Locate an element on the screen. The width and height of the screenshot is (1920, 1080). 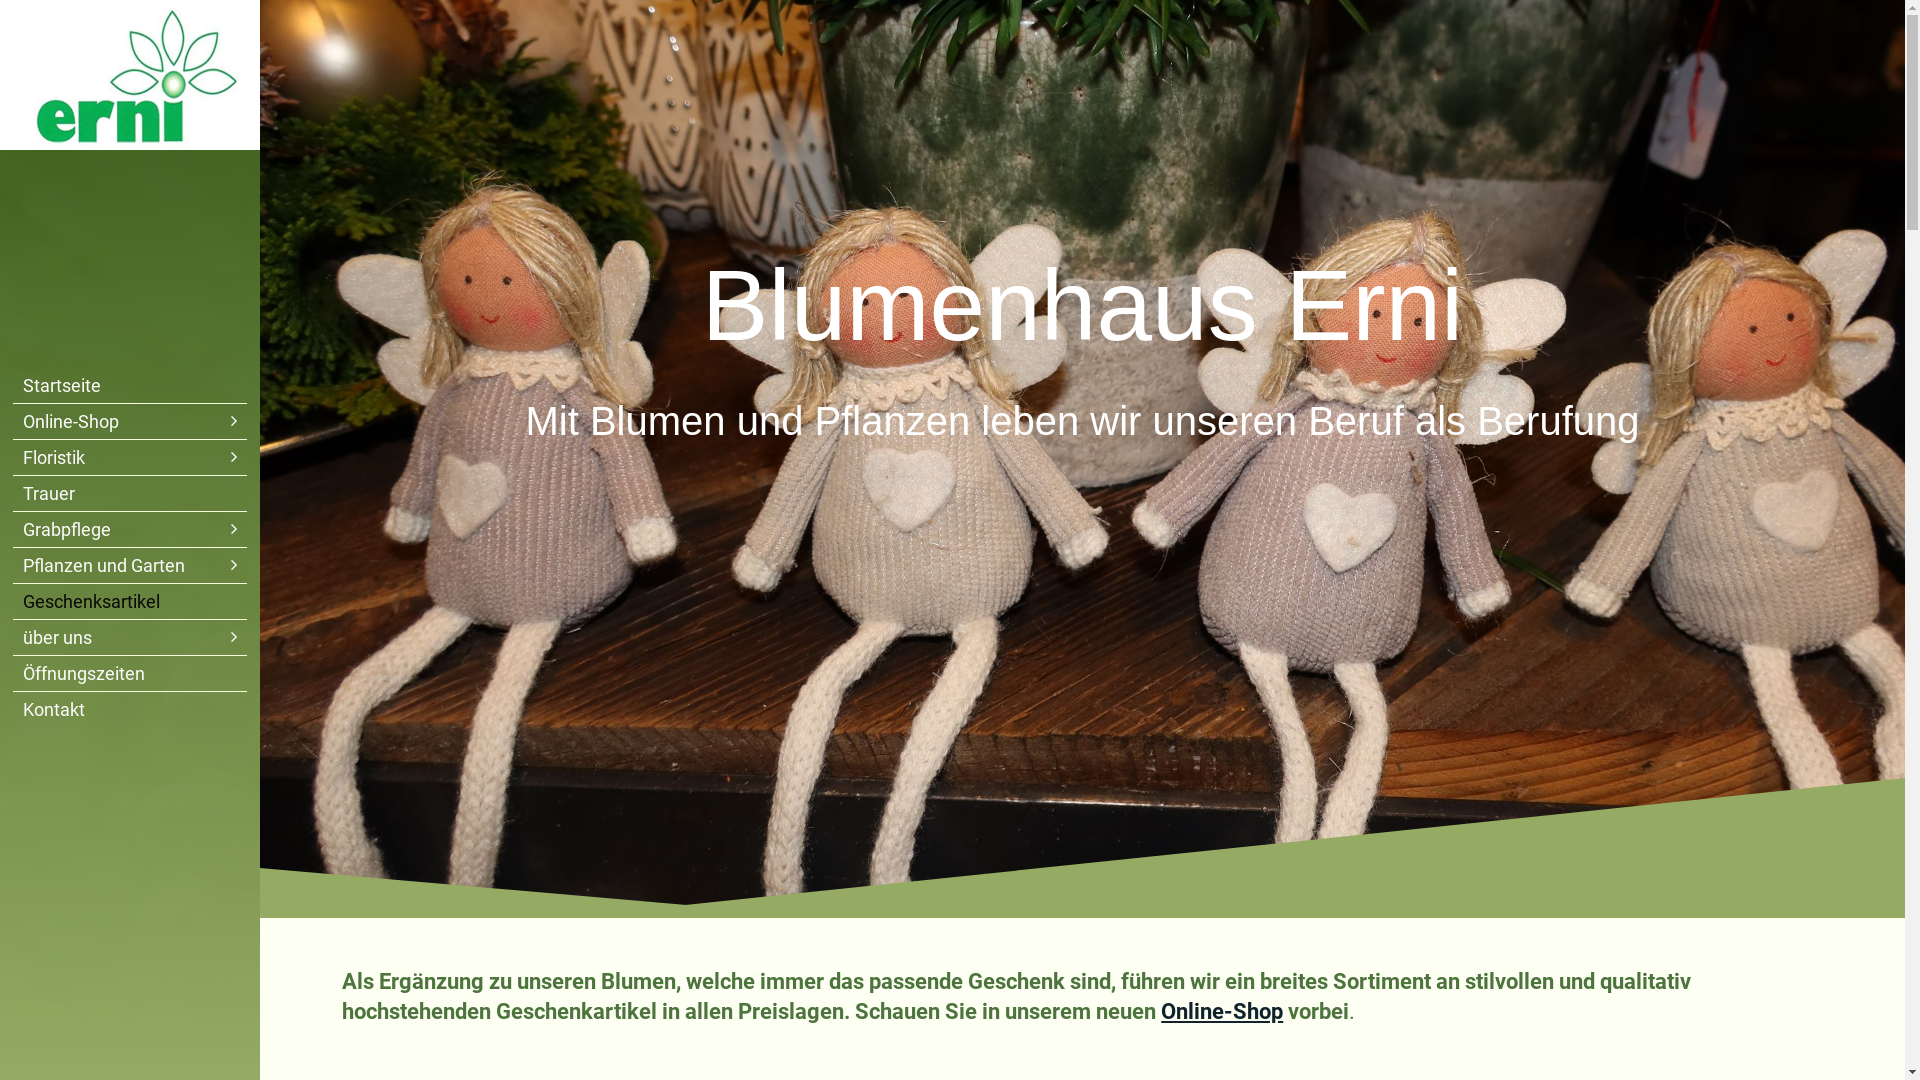
Kontakt is located at coordinates (130, 710).